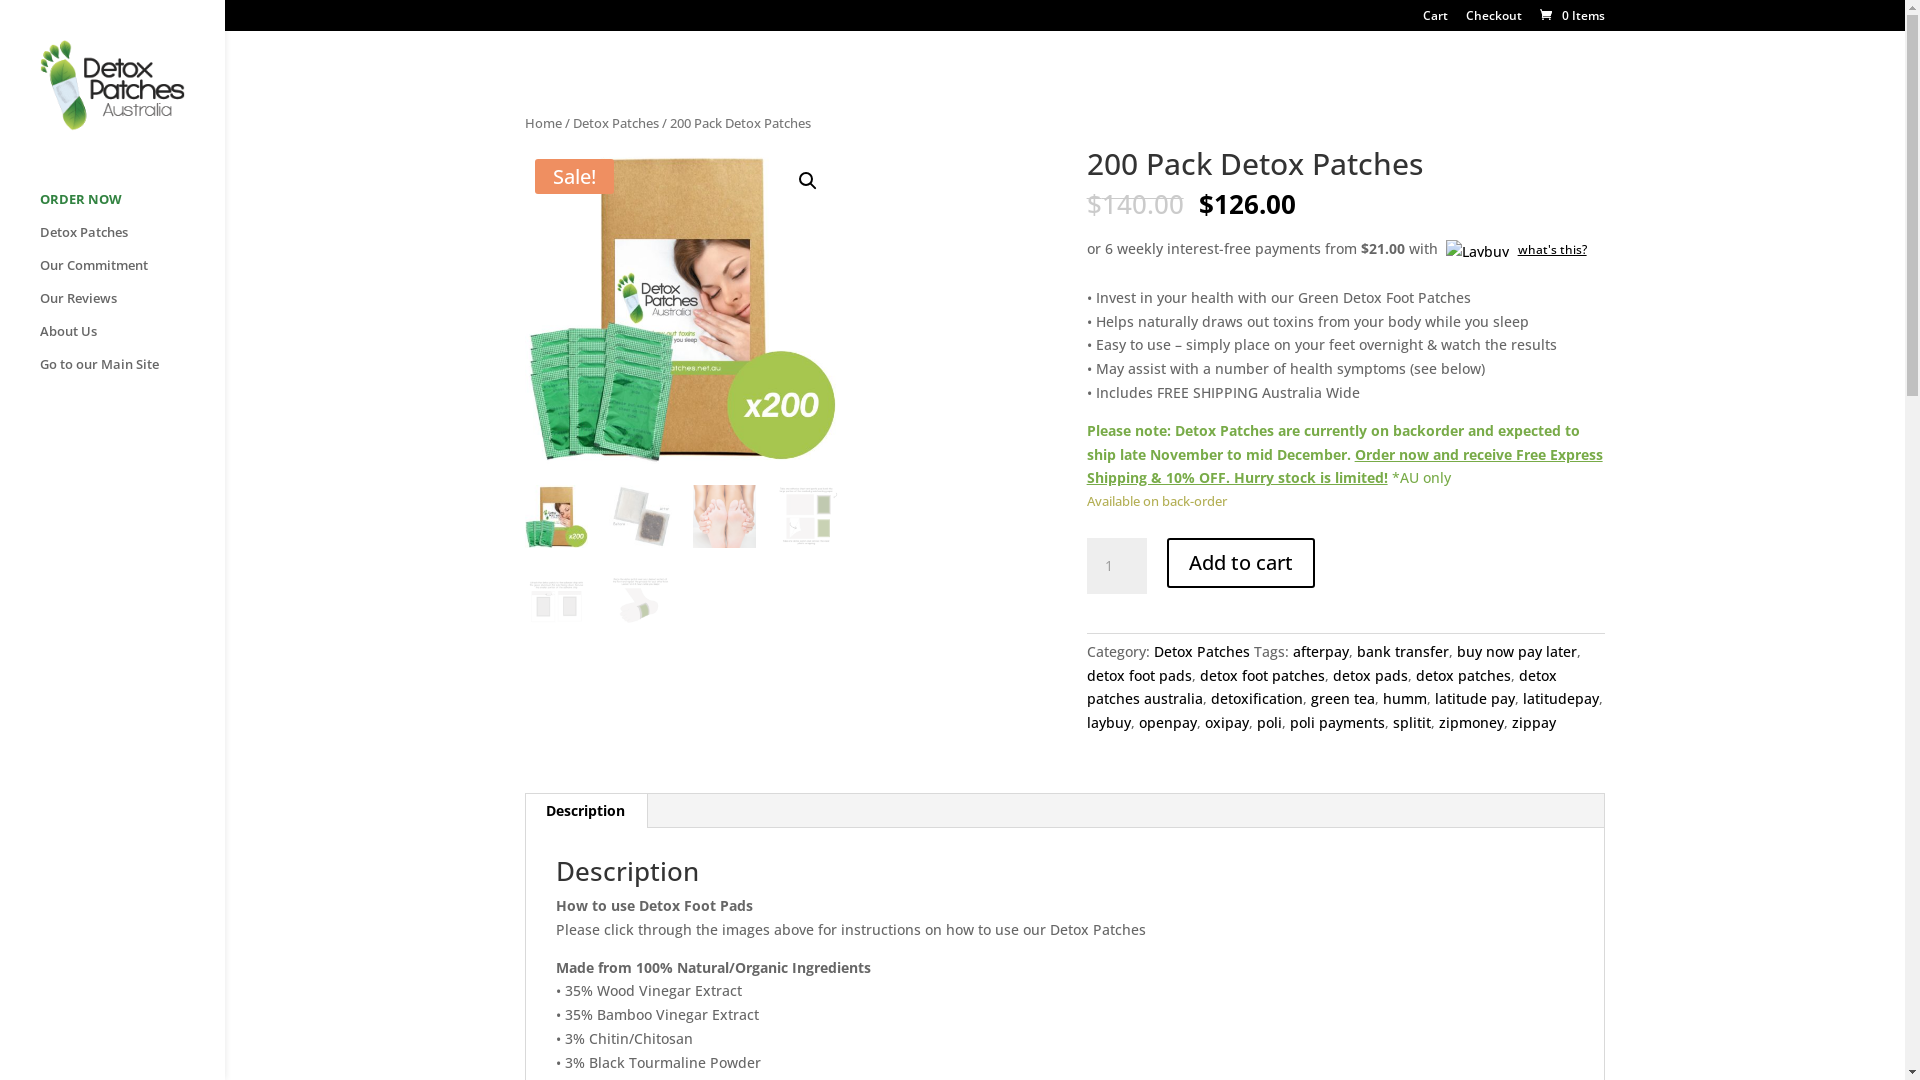 The width and height of the screenshot is (1920, 1080). I want to click on Add to cart, so click(1241, 563).